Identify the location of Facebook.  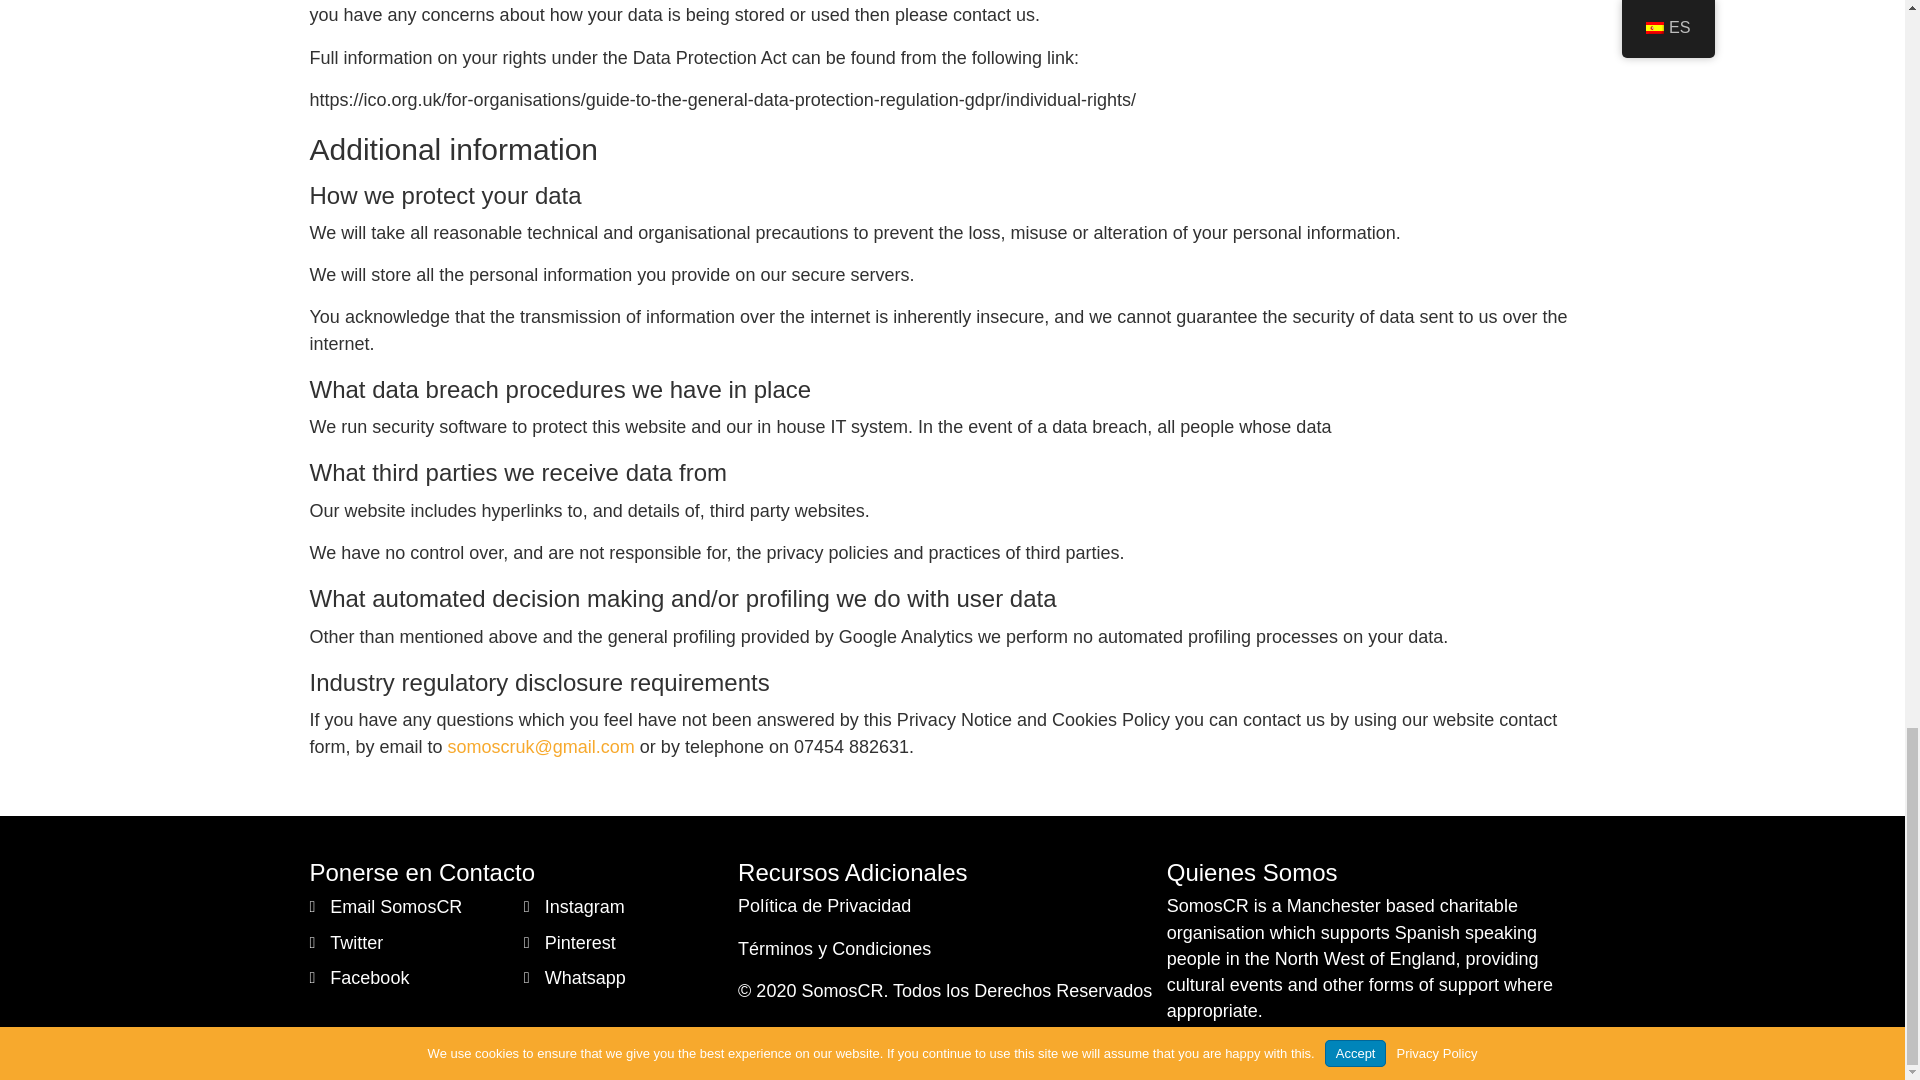
(369, 978).